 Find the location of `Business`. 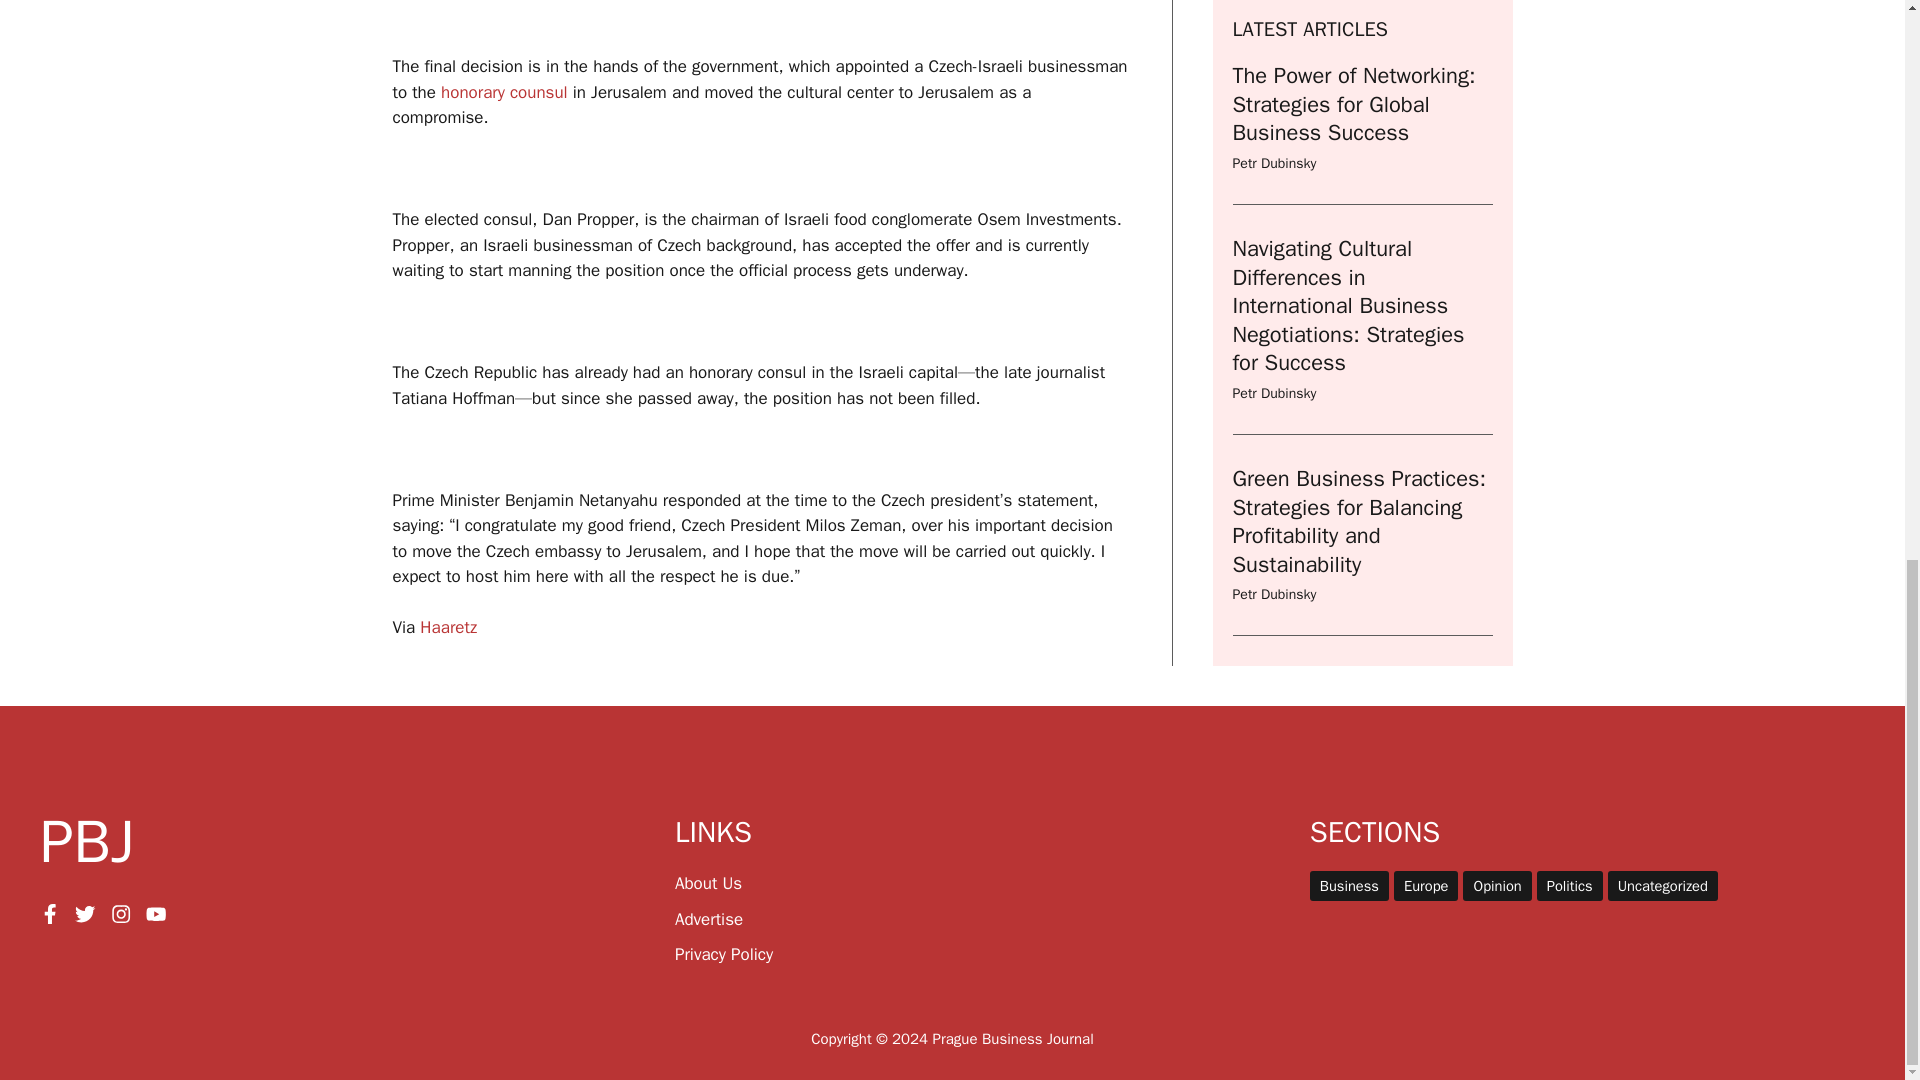

Business is located at coordinates (1348, 885).